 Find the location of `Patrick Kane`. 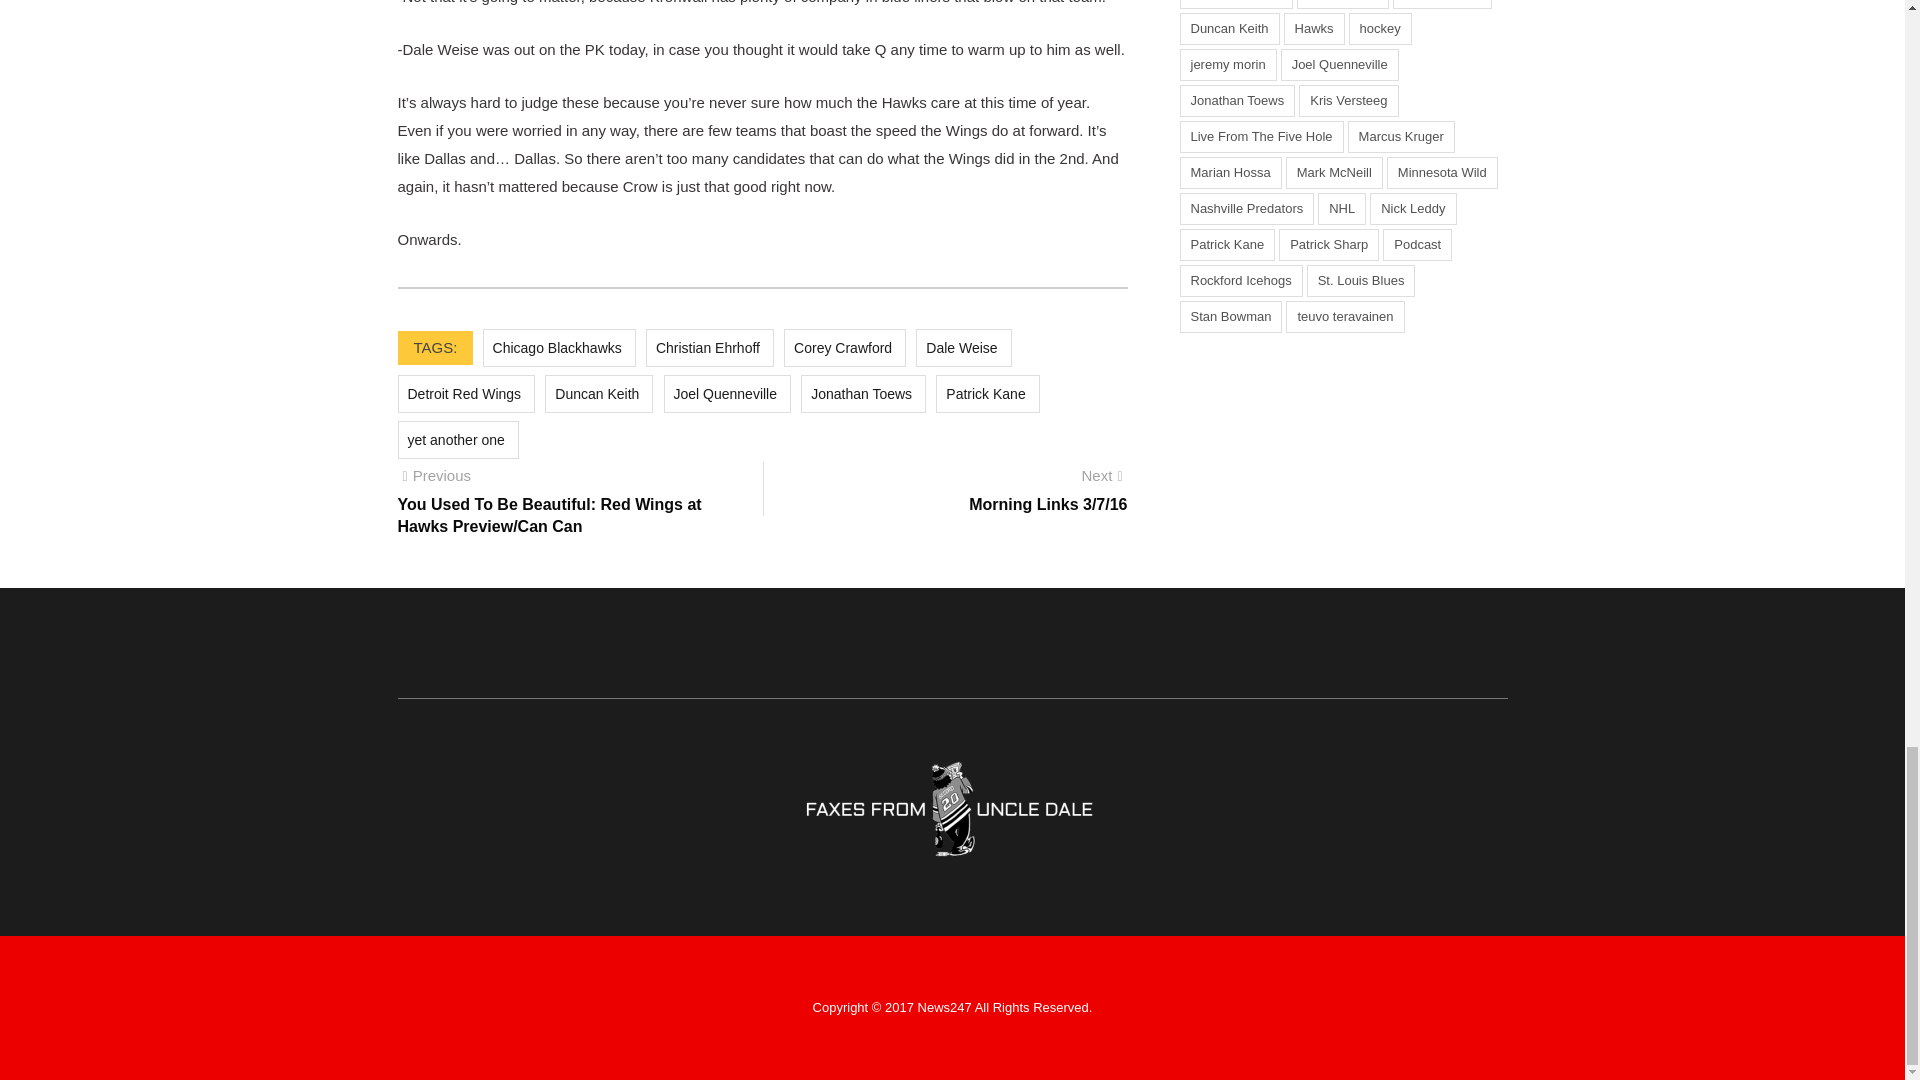

Patrick Kane is located at coordinates (987, 393).